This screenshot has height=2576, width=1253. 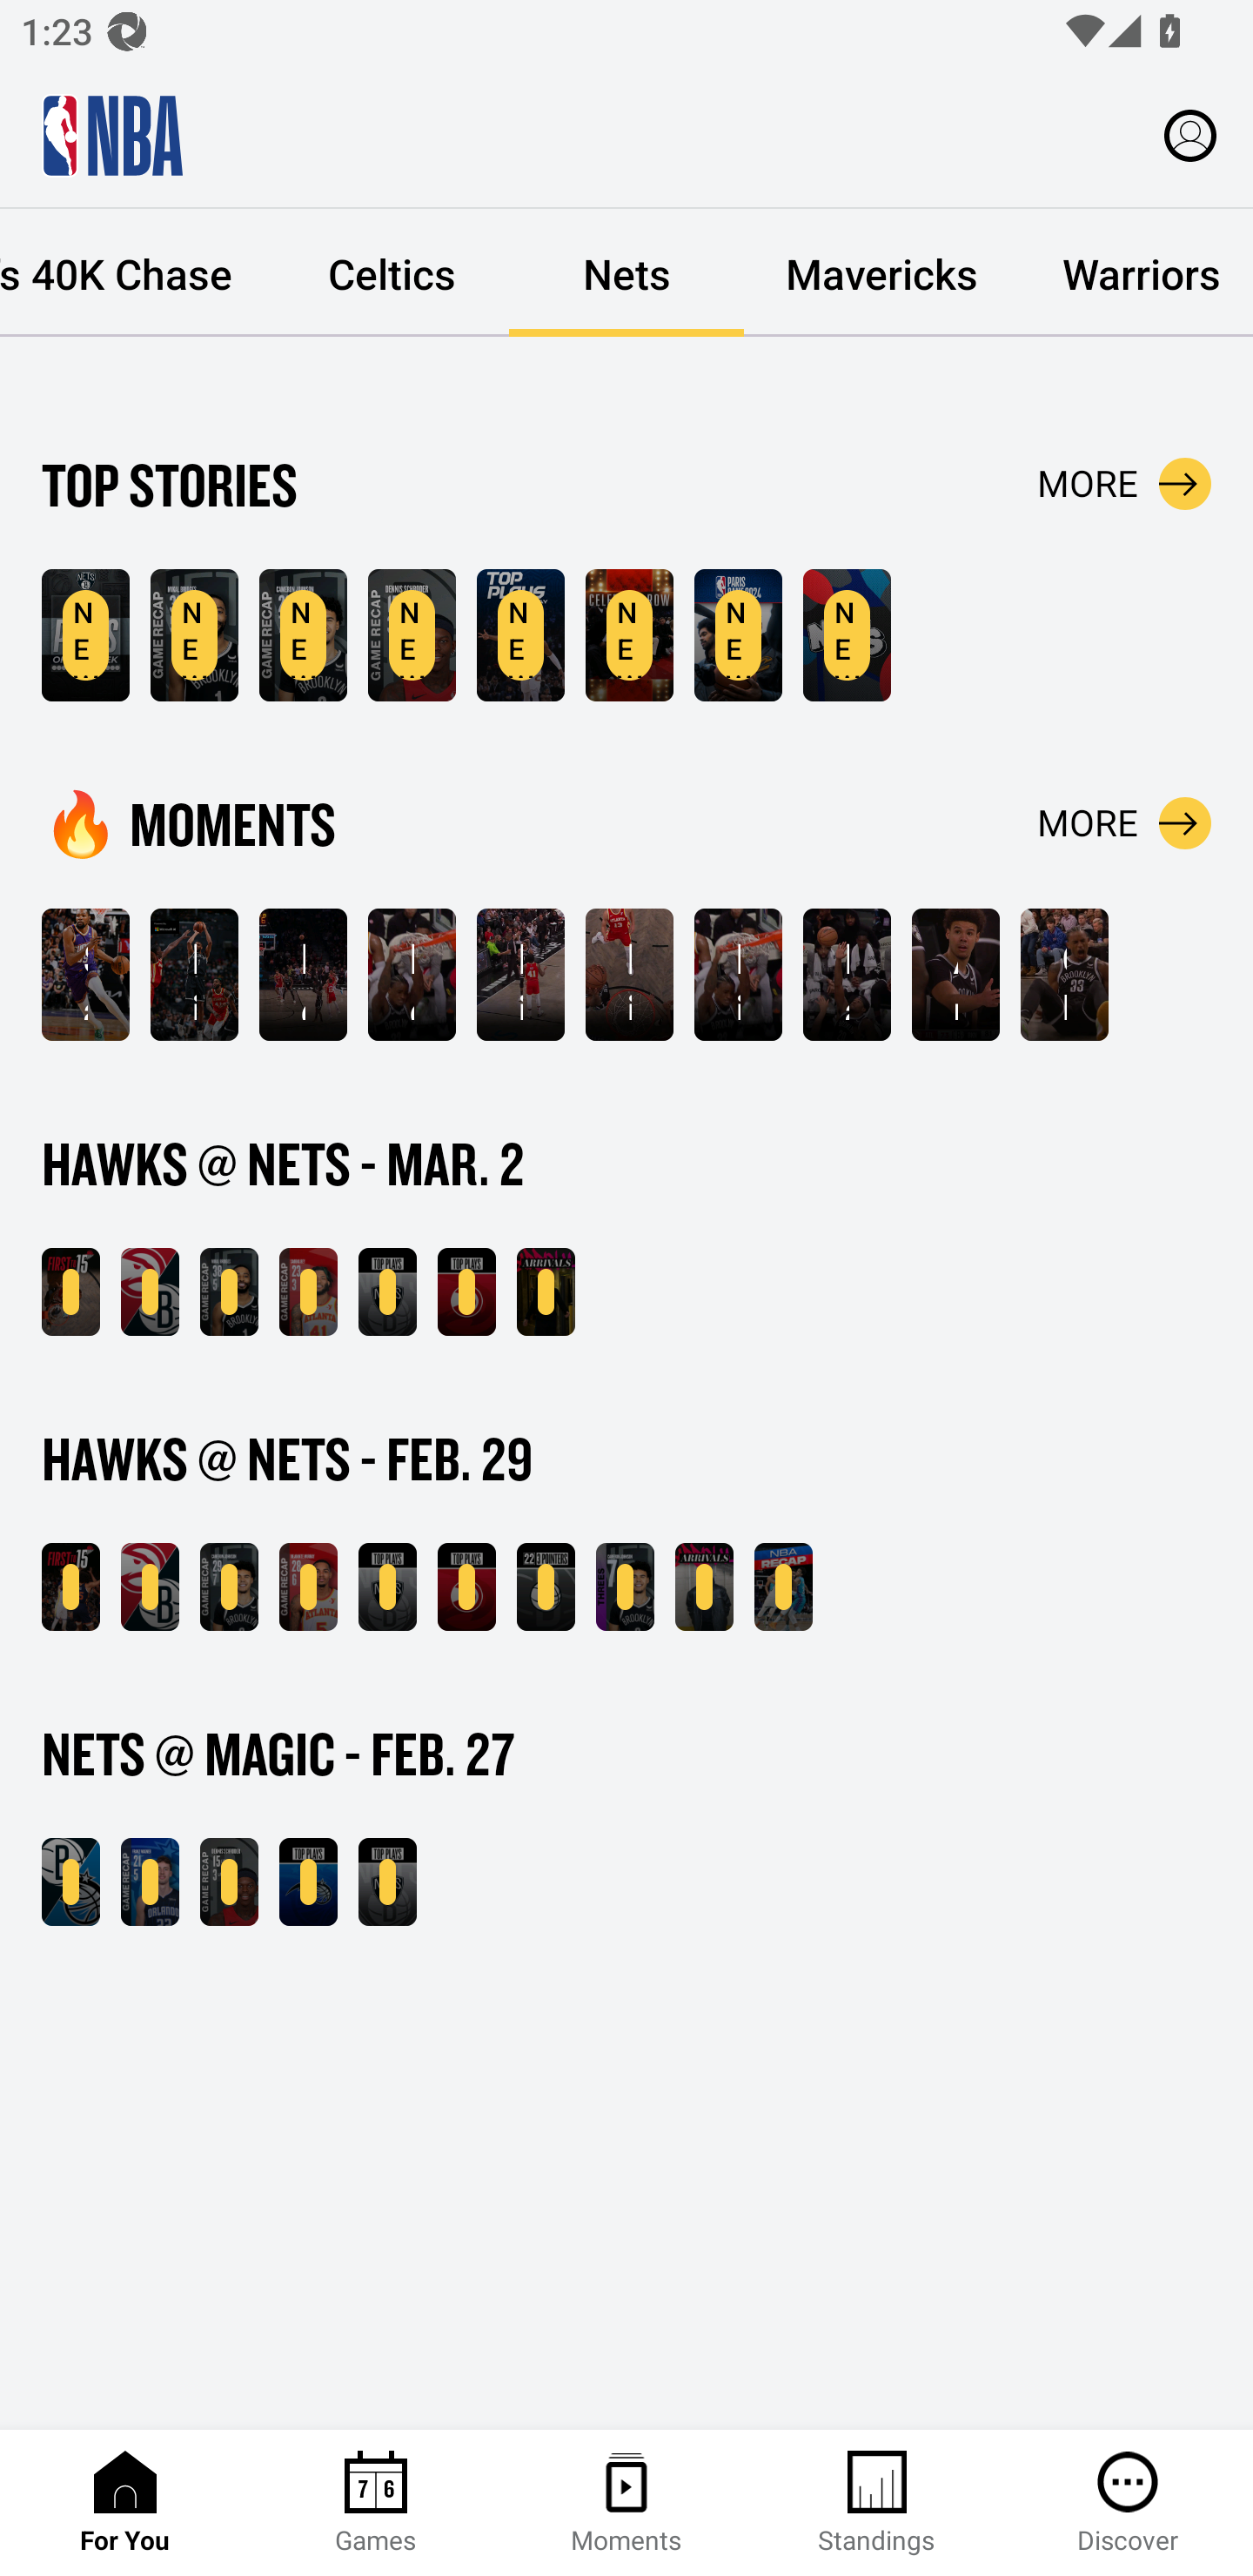 What do you see at coordinates (193, 635) in the screenshot?
I see `NEW Highlights From Mikal Bridges' 38-Point Game` at bounding box center [193, 635].